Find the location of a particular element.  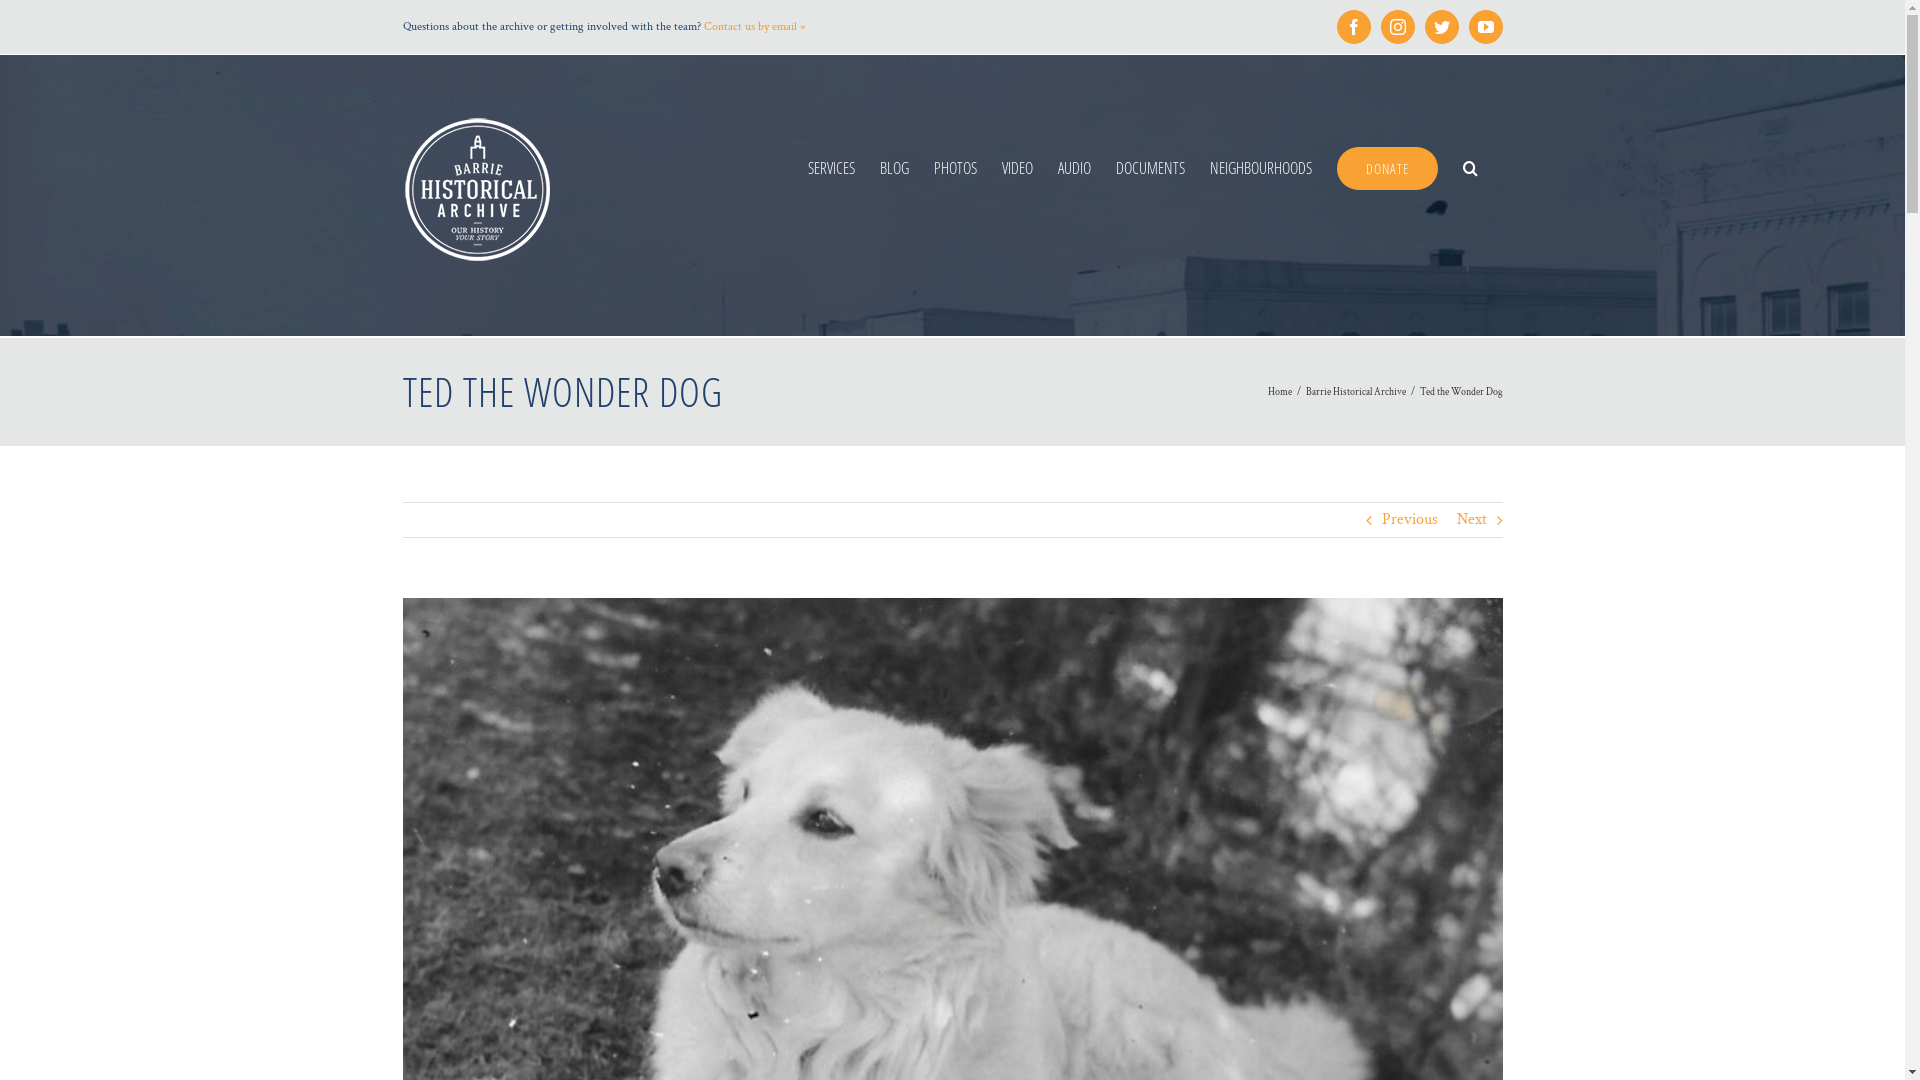

Previous is located at coordinates (1410, 520).